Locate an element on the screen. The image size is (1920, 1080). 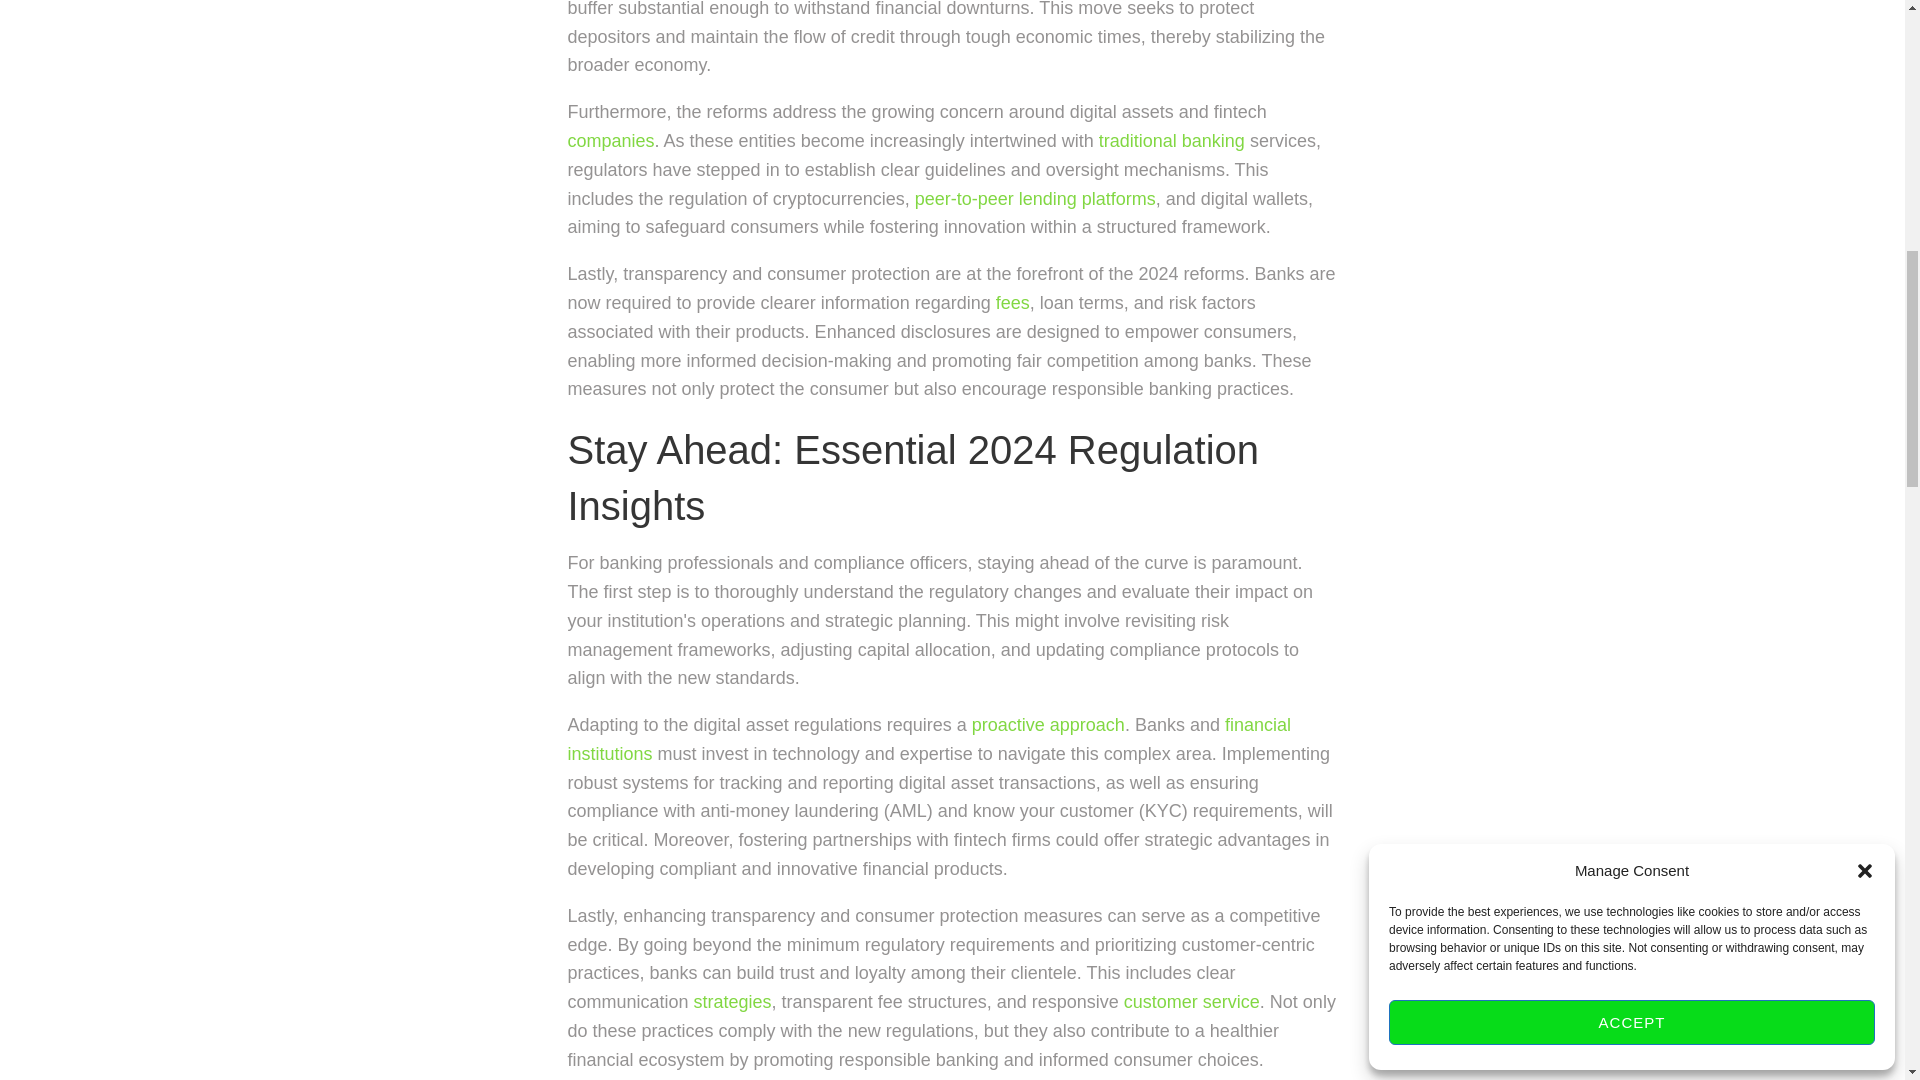
Posts tagged with traditional banking is located at coordinates (1171, 140).